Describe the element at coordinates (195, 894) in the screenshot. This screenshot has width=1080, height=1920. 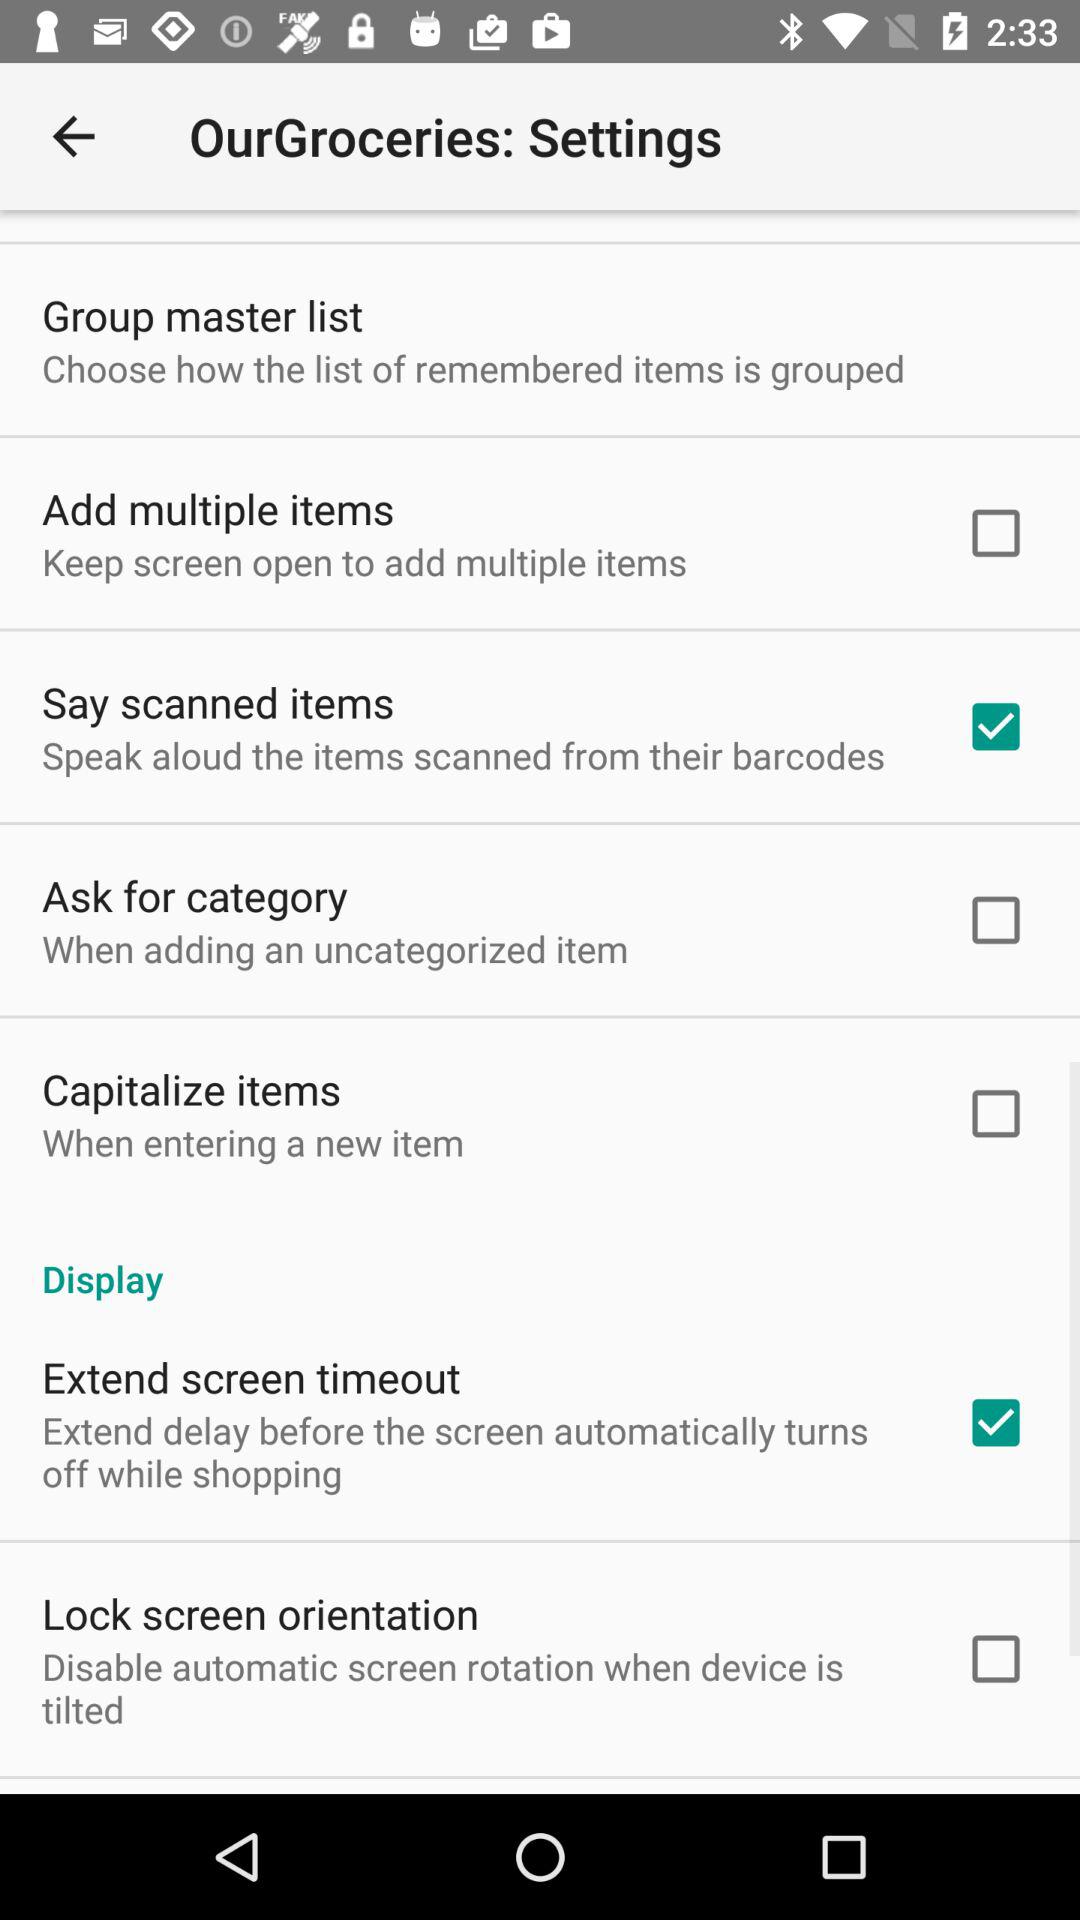
I see `swipe until ask for category icon` at that location.